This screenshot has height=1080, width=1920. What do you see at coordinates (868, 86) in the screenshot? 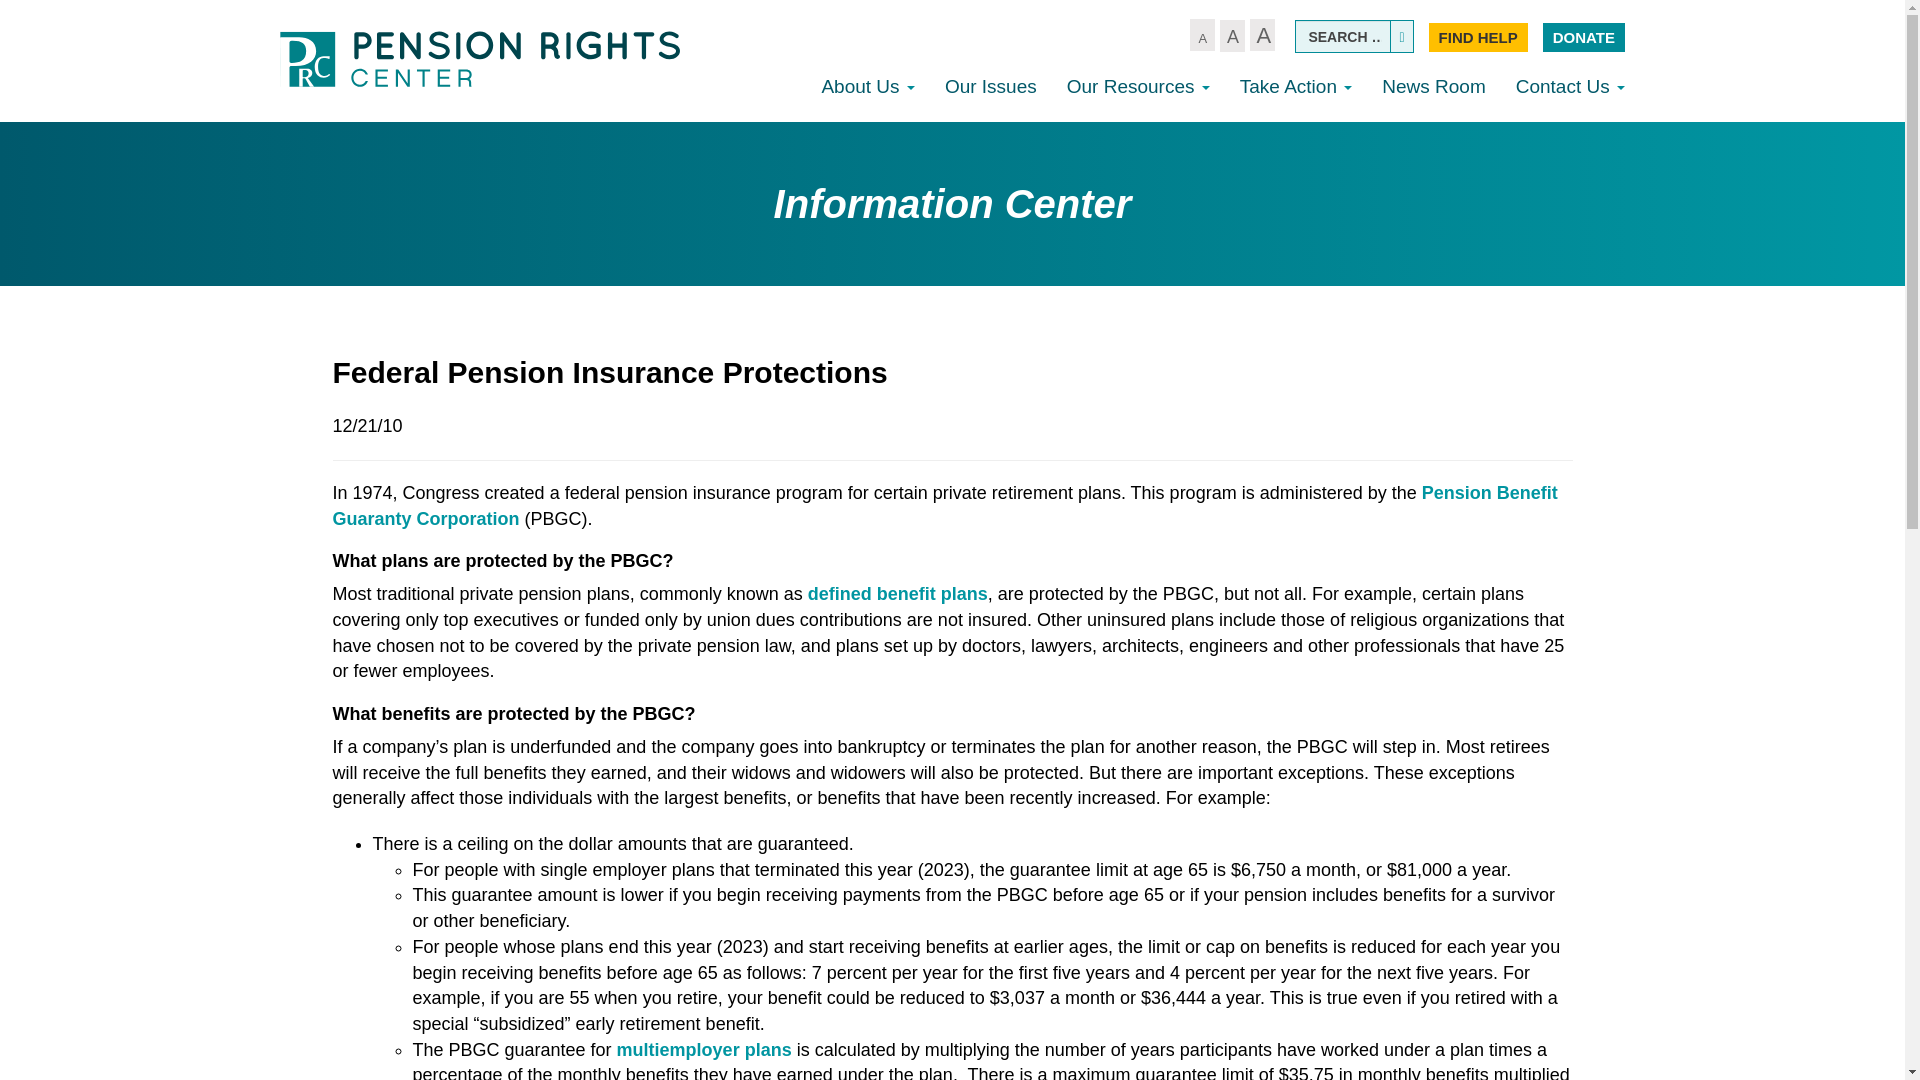
I see `About Us` at bounding box center [868, 86].